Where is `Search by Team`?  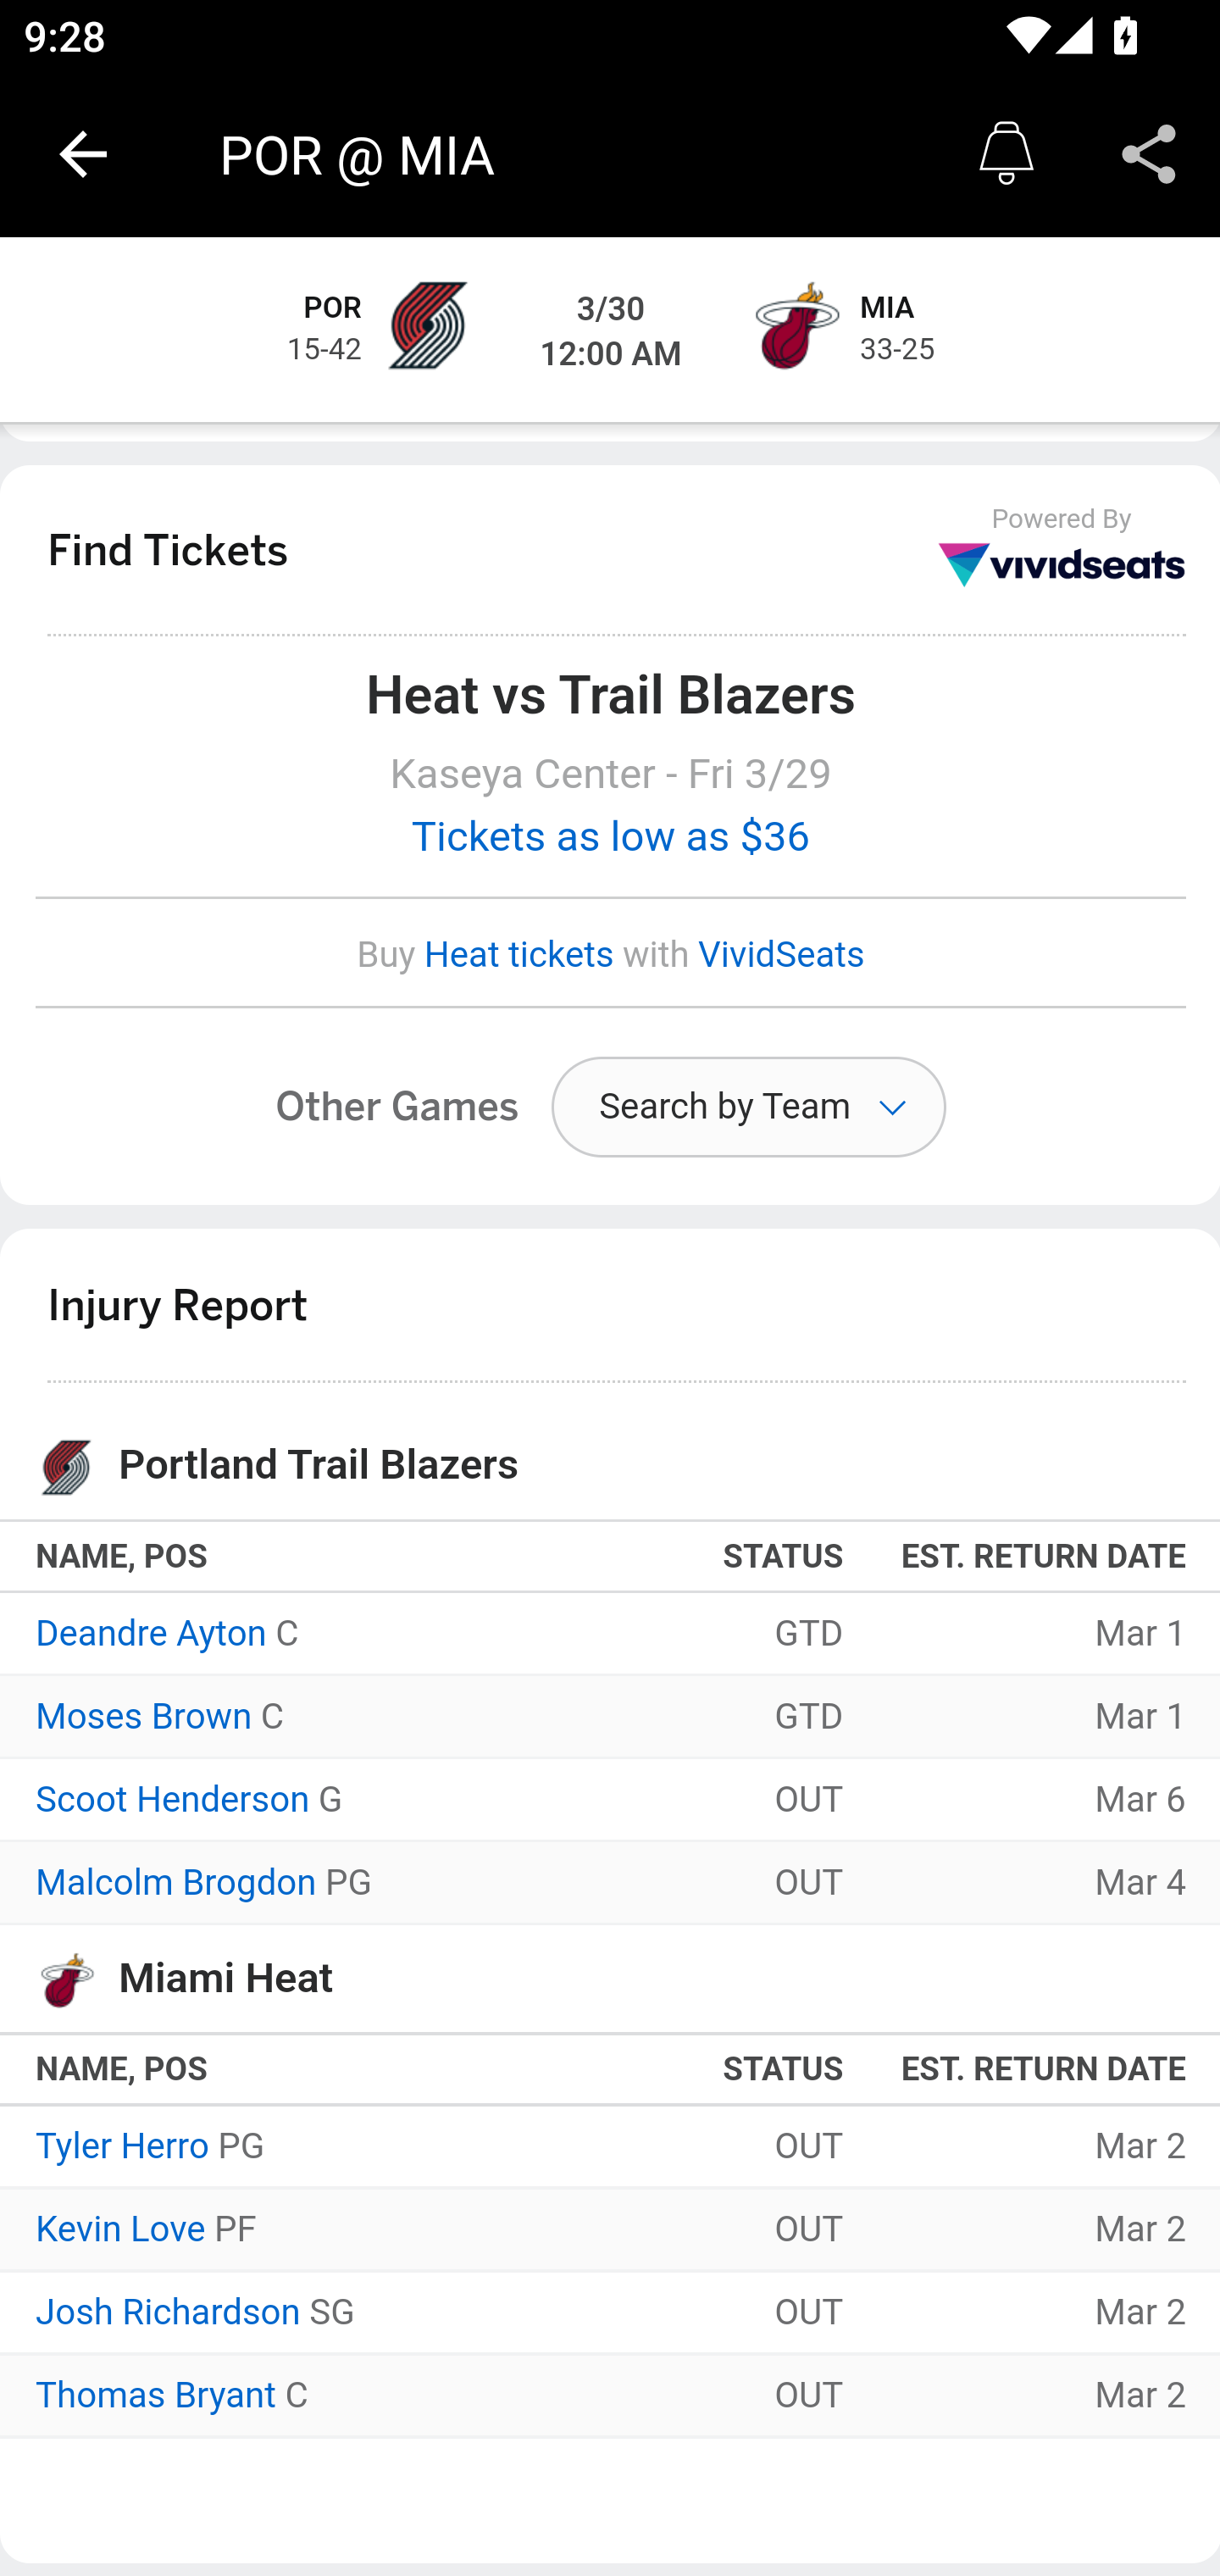 Search by Team is located at coordinates (748, 1108).